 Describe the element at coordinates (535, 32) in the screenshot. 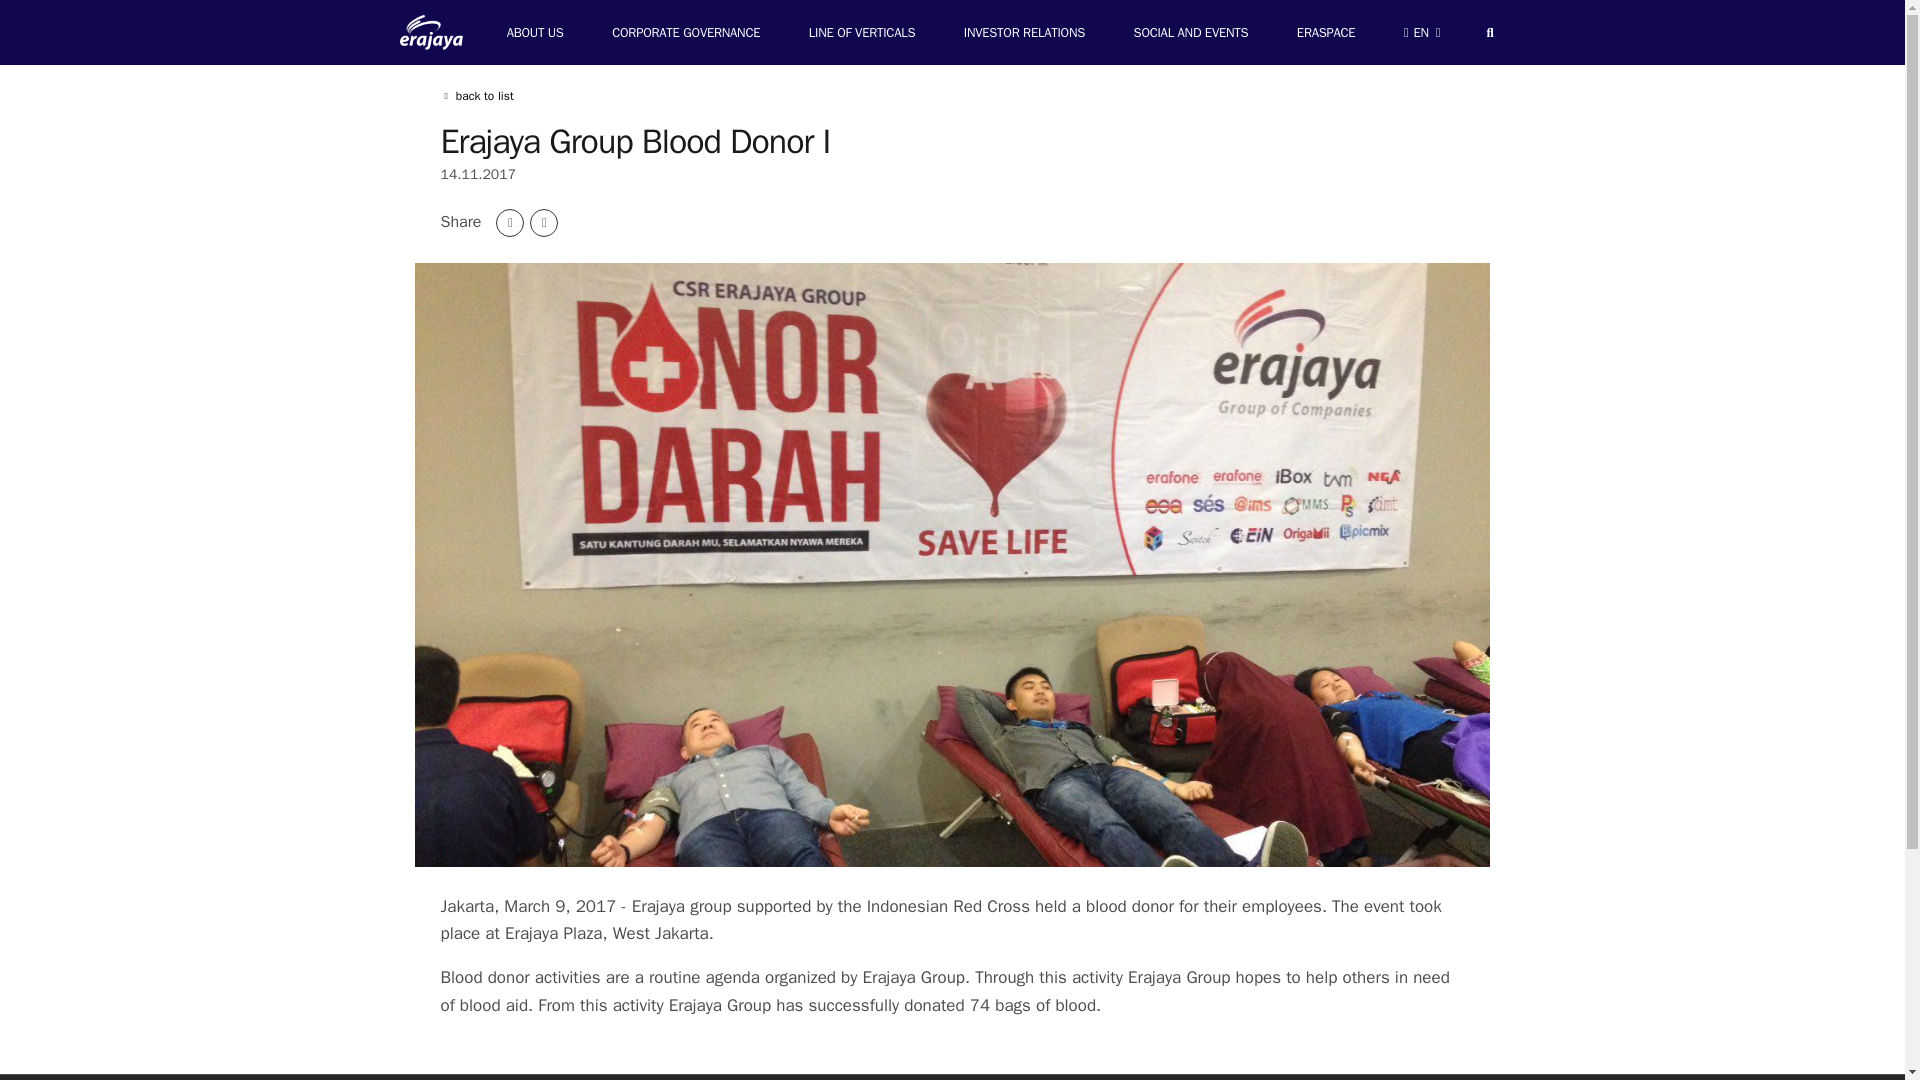

I see `ABOUT US` at that location.